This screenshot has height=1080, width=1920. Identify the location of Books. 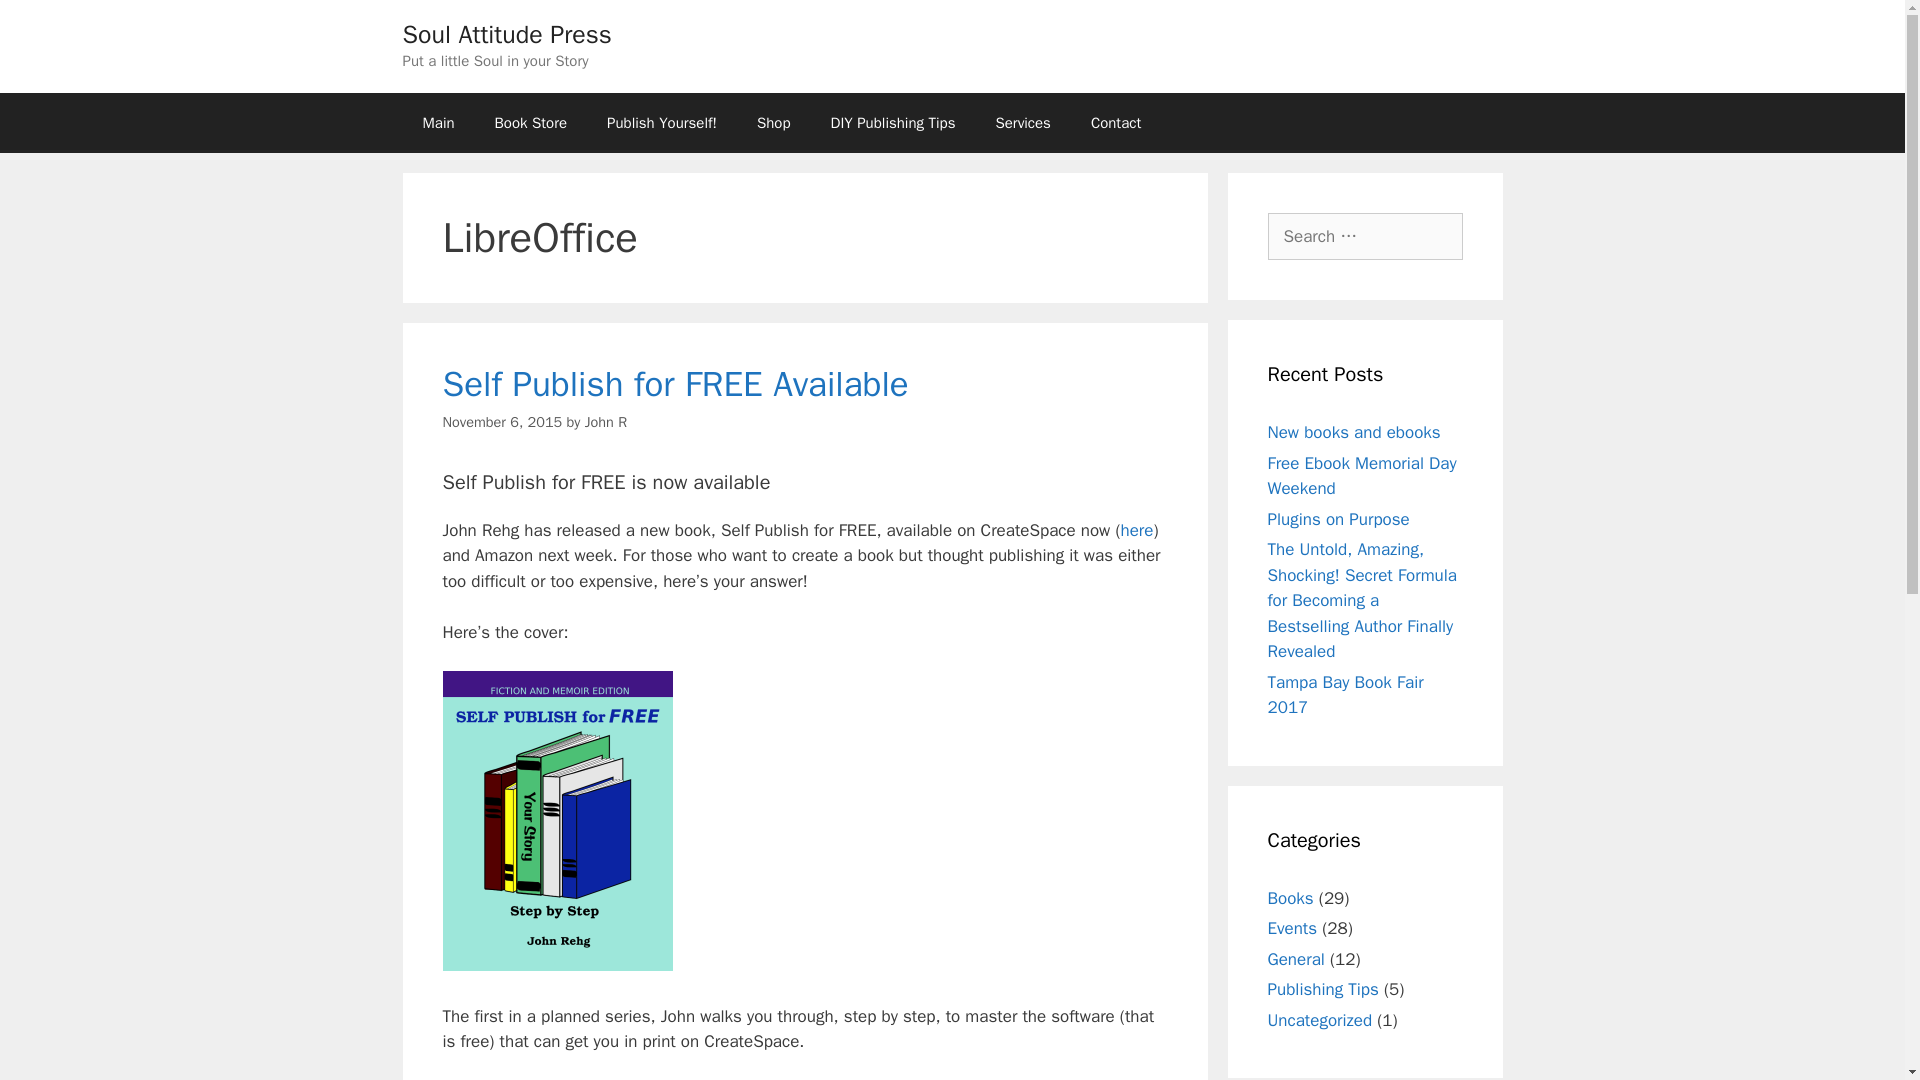
(1290, 898).